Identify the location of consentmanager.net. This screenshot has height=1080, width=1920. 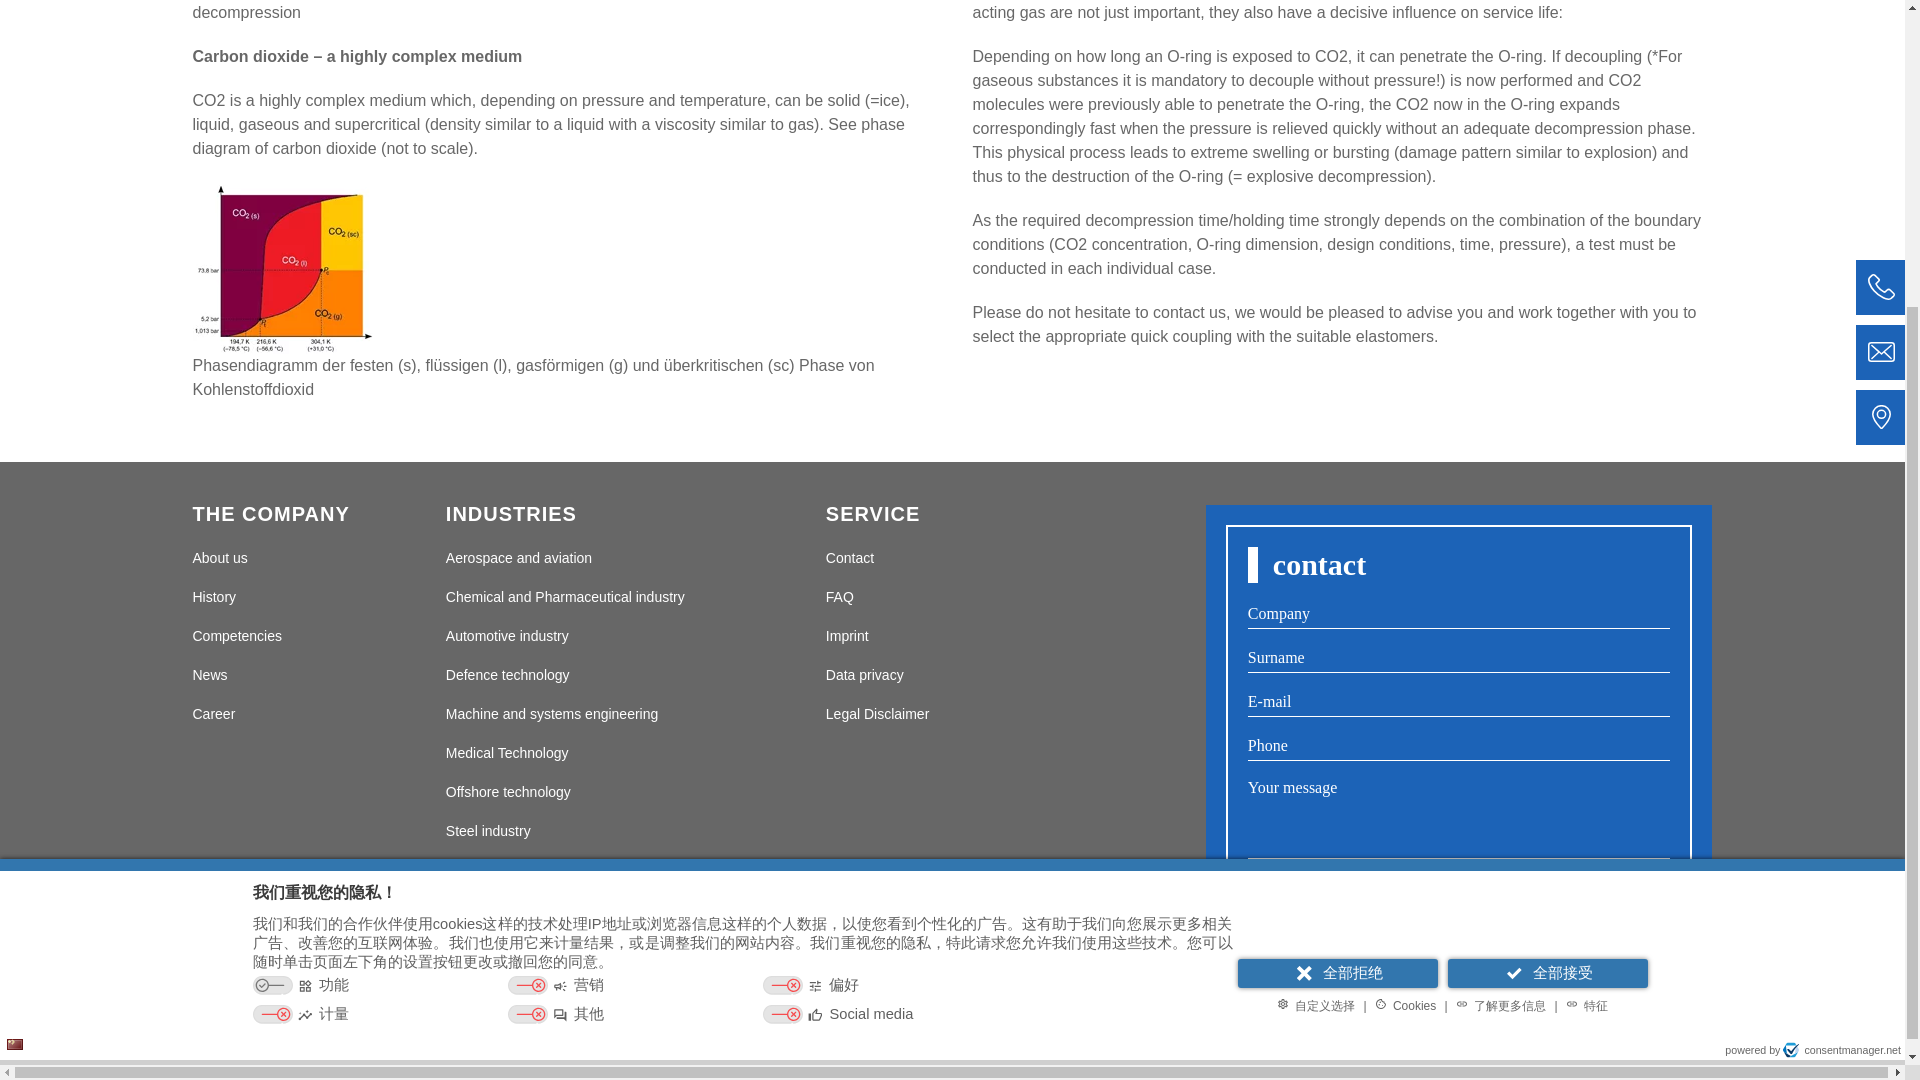
(1842, 624).